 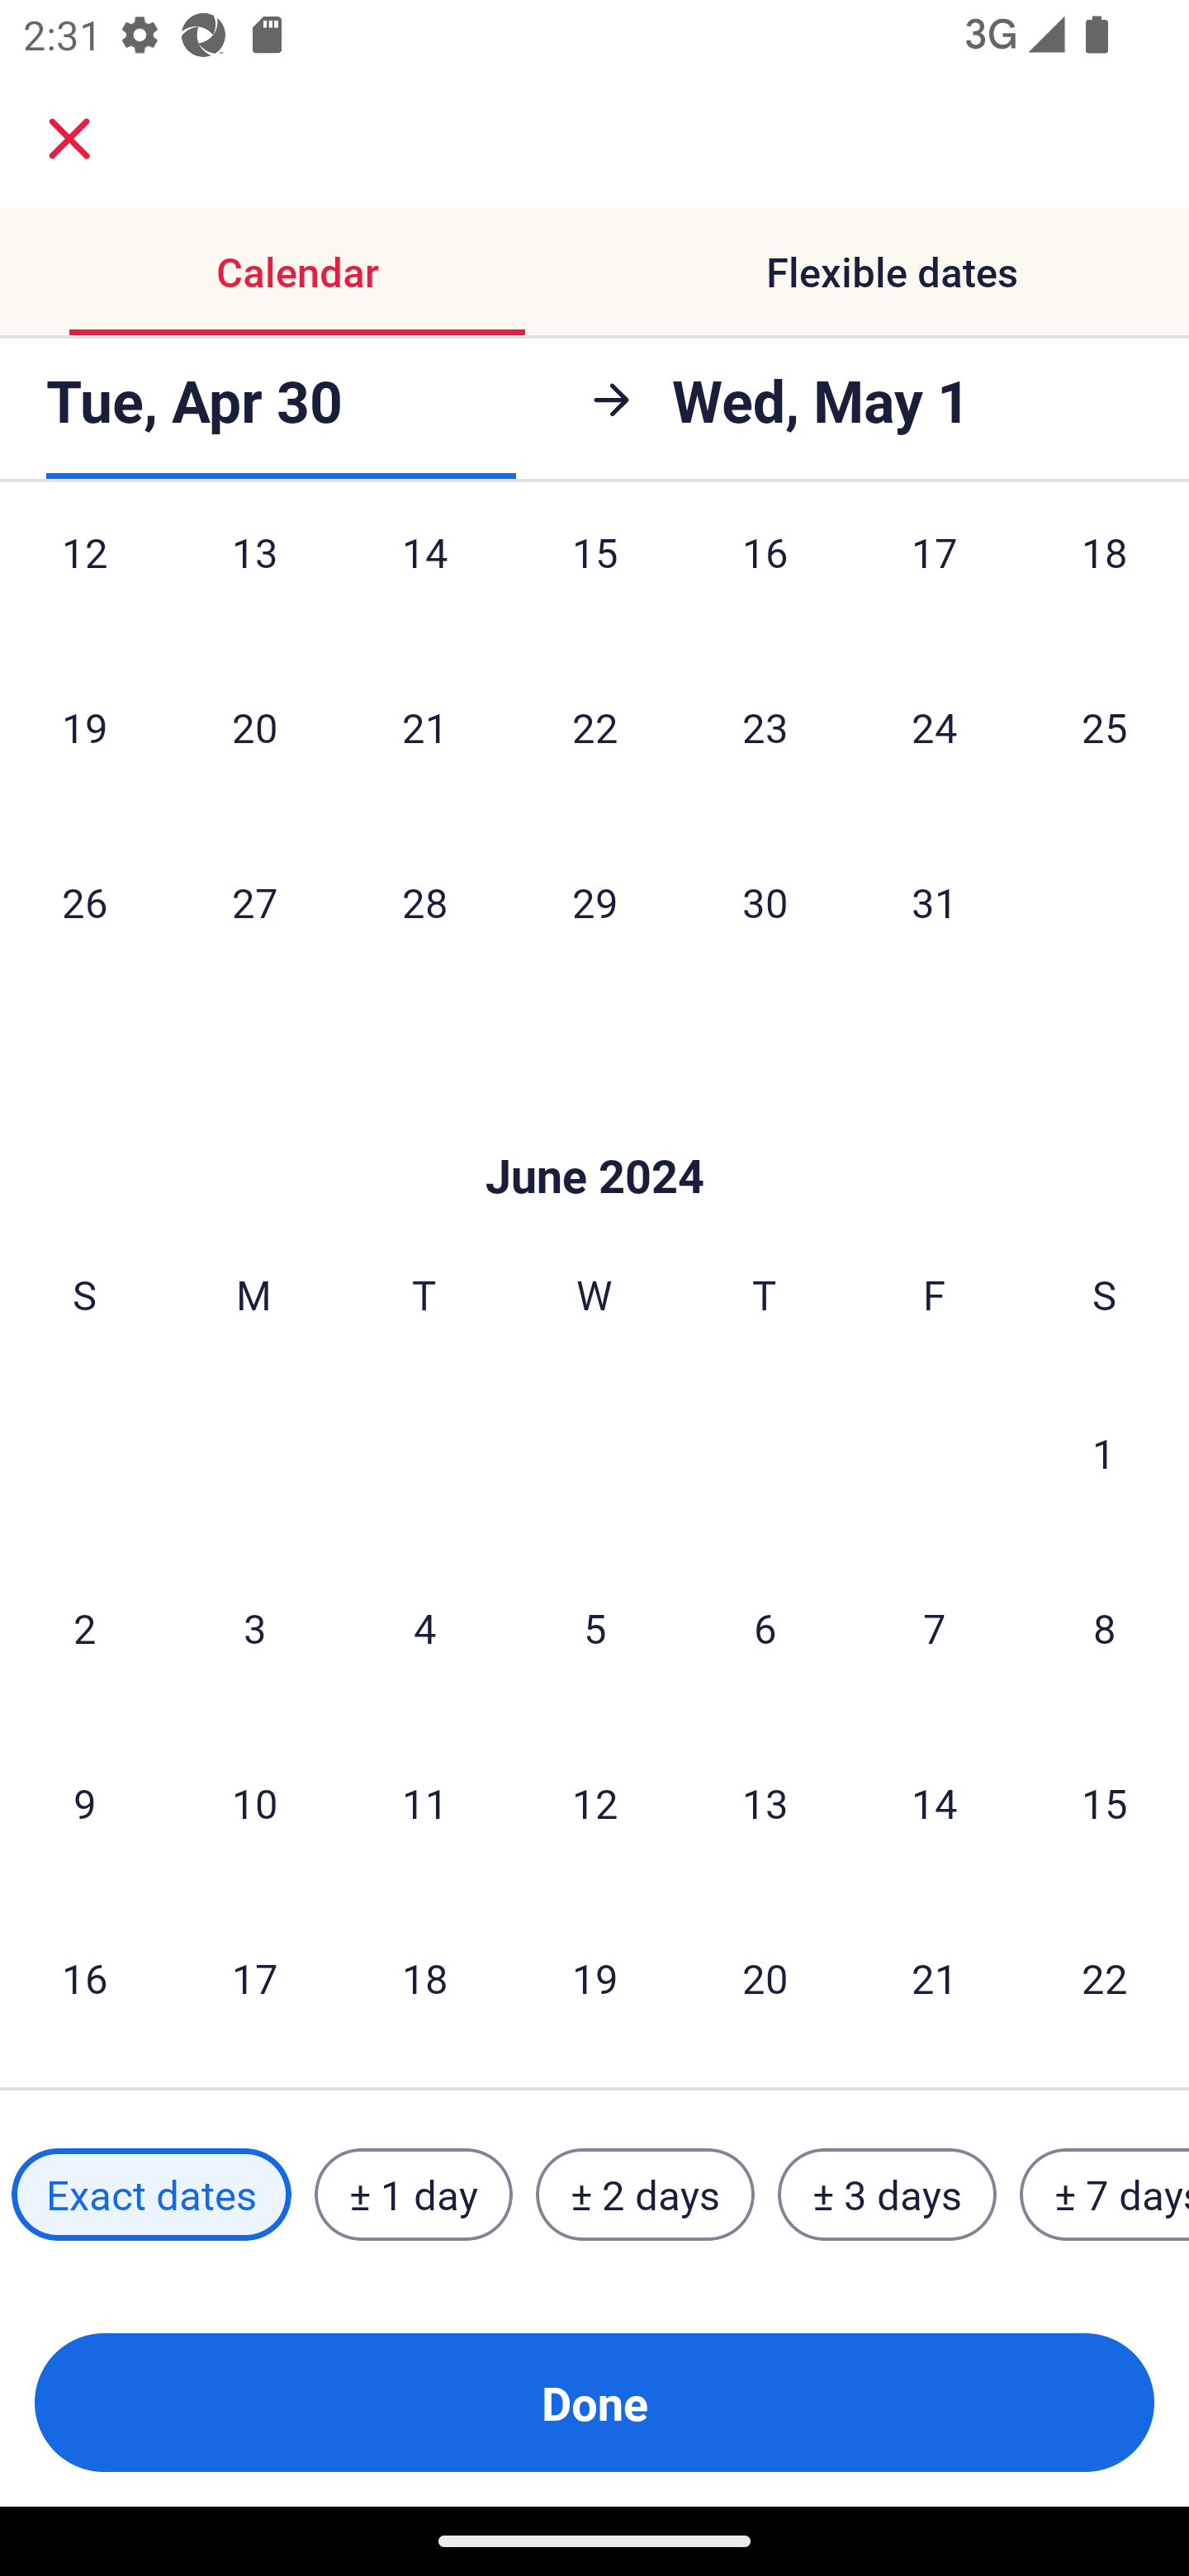 What do you see at coordinates (594, 1126) in the screenshot?
I see `Skip to Done` at bounding box center [594, 1126].